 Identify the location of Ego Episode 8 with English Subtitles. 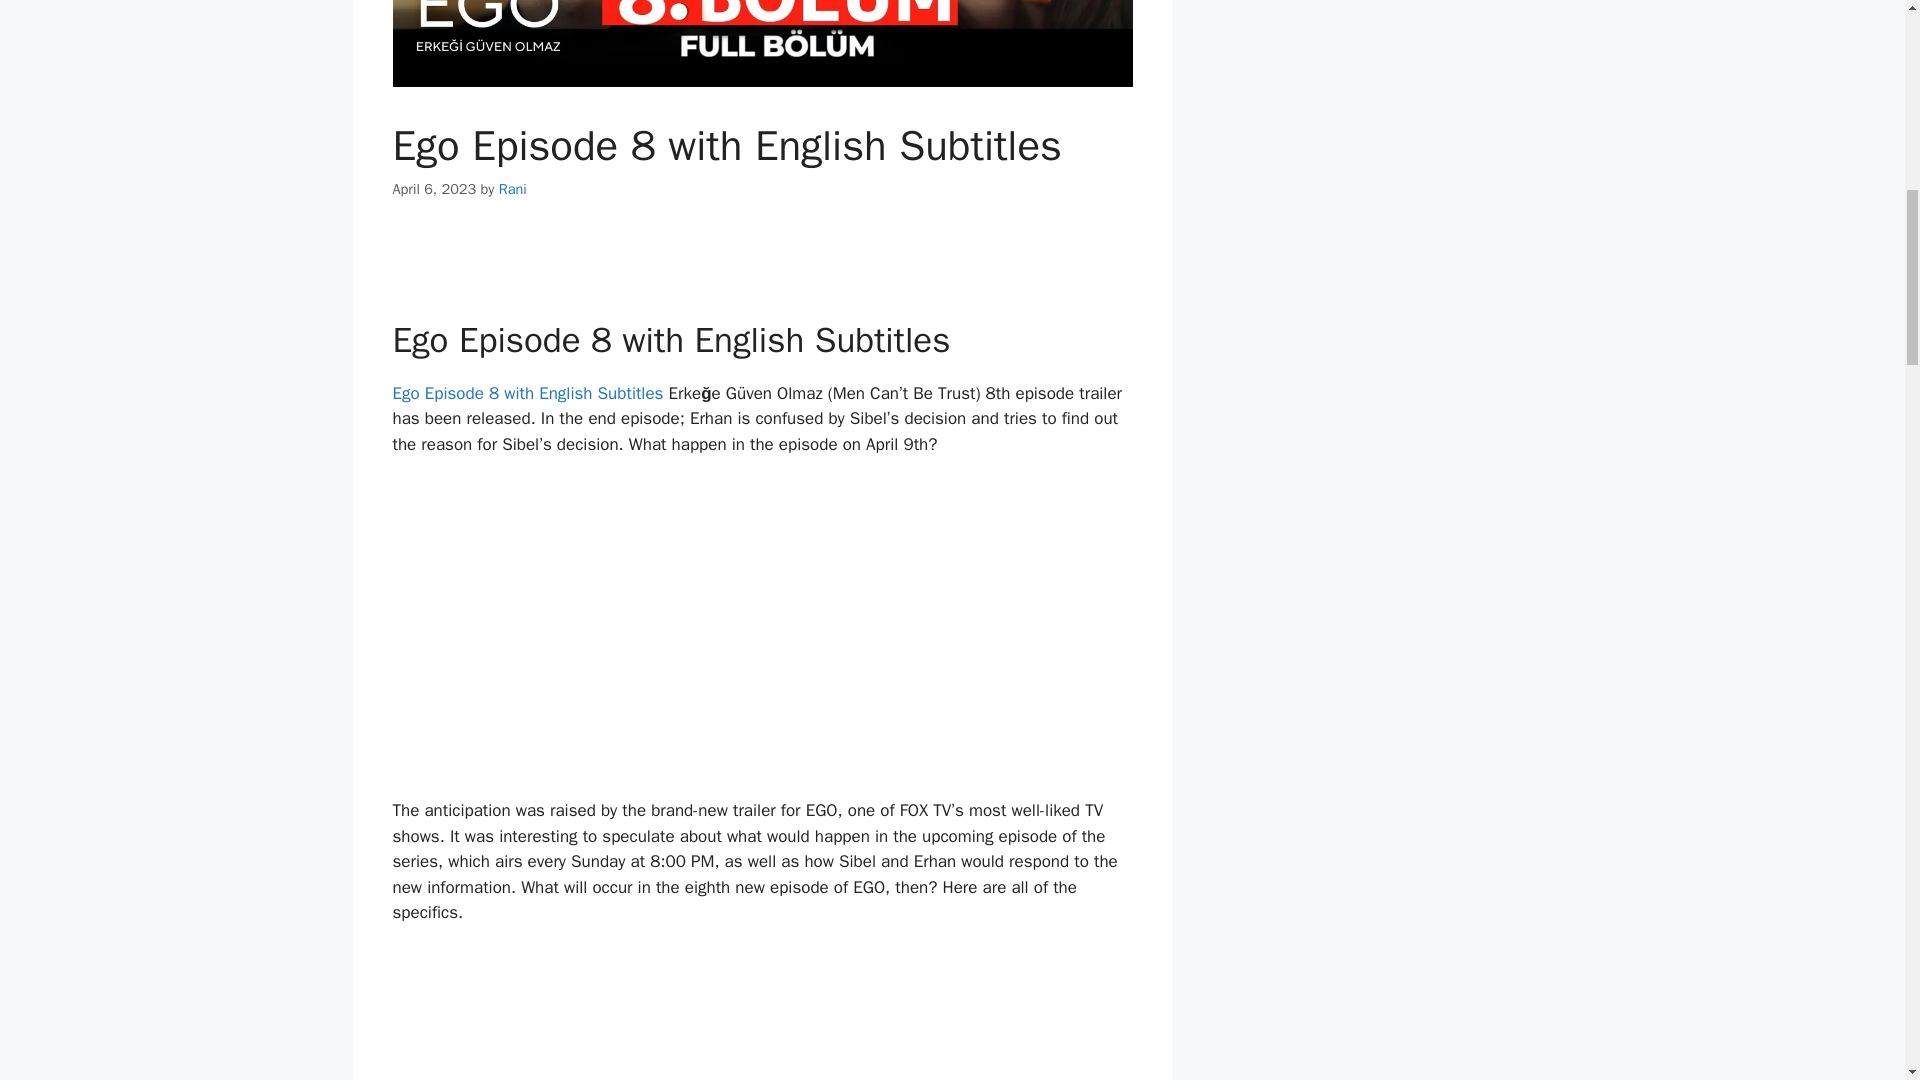
(526, 393).